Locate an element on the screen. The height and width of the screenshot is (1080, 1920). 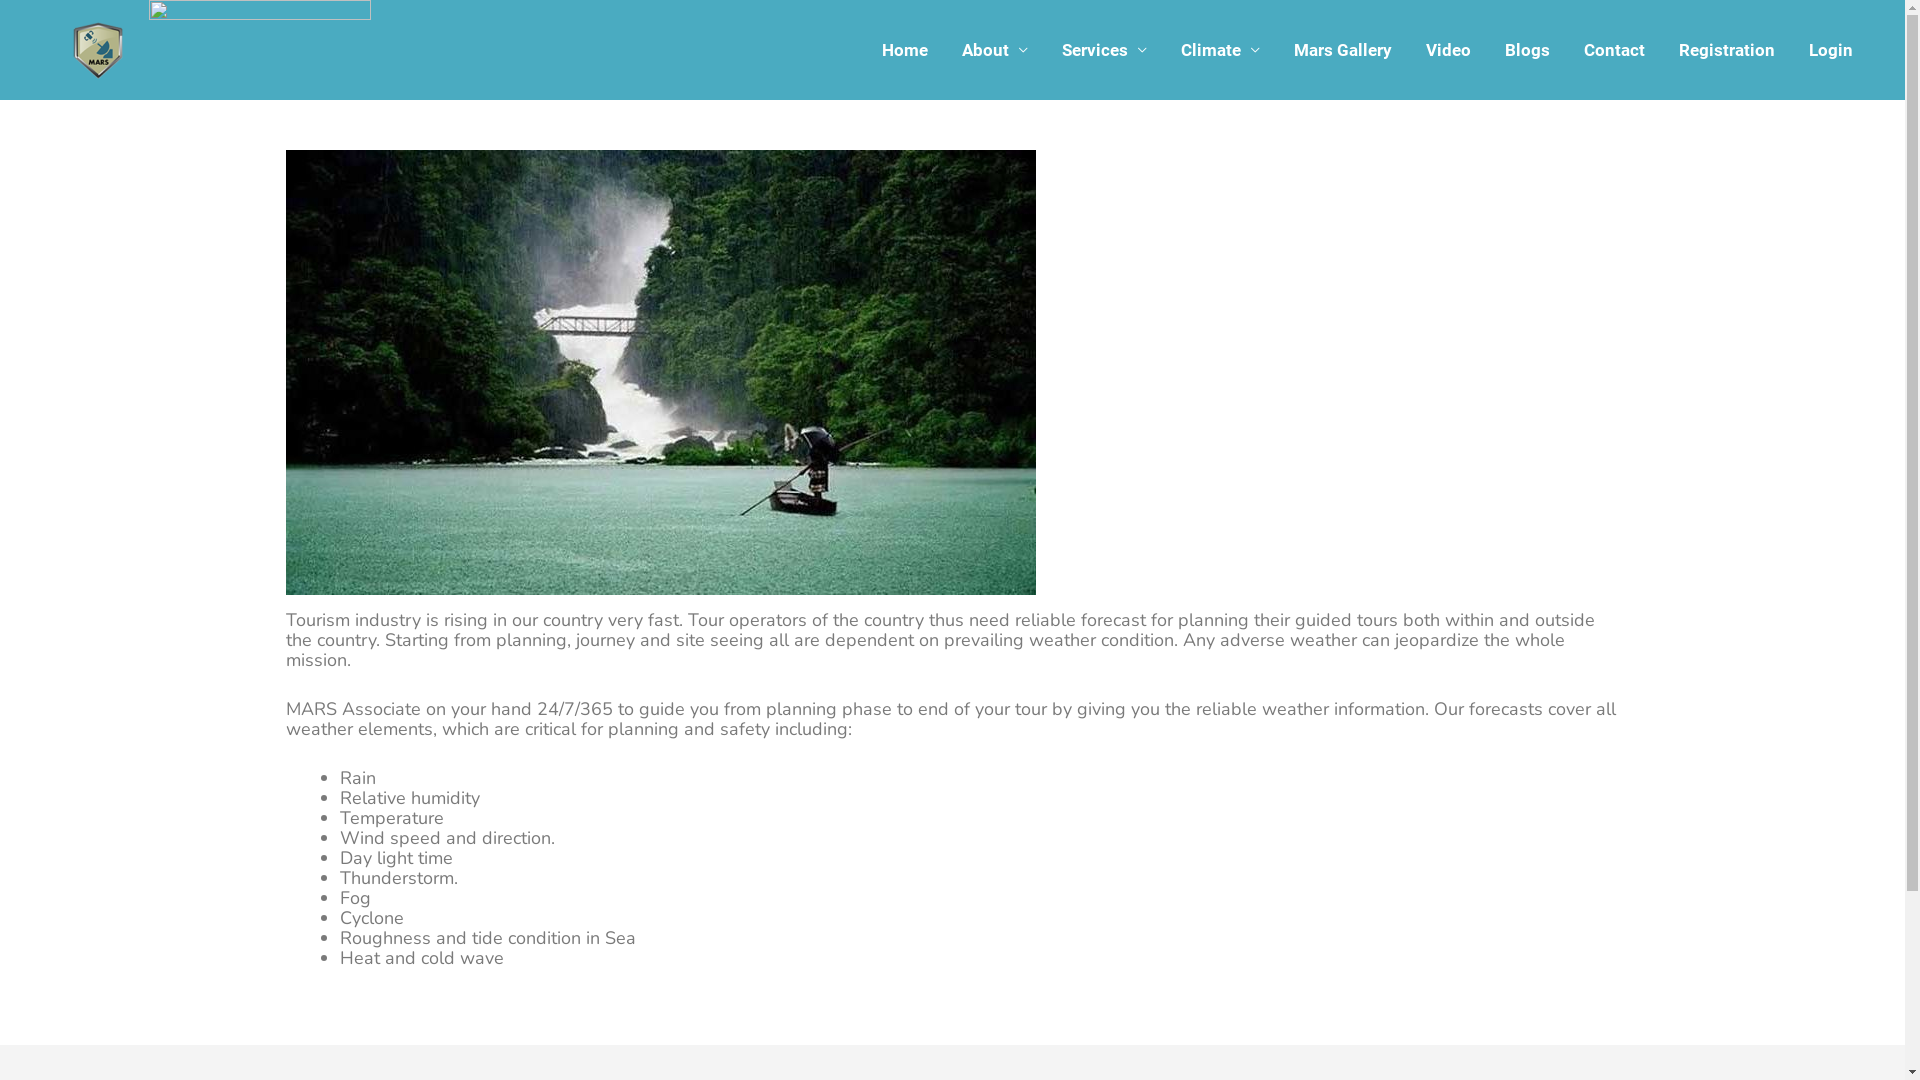
Services is located at coordinates (1104, 50).